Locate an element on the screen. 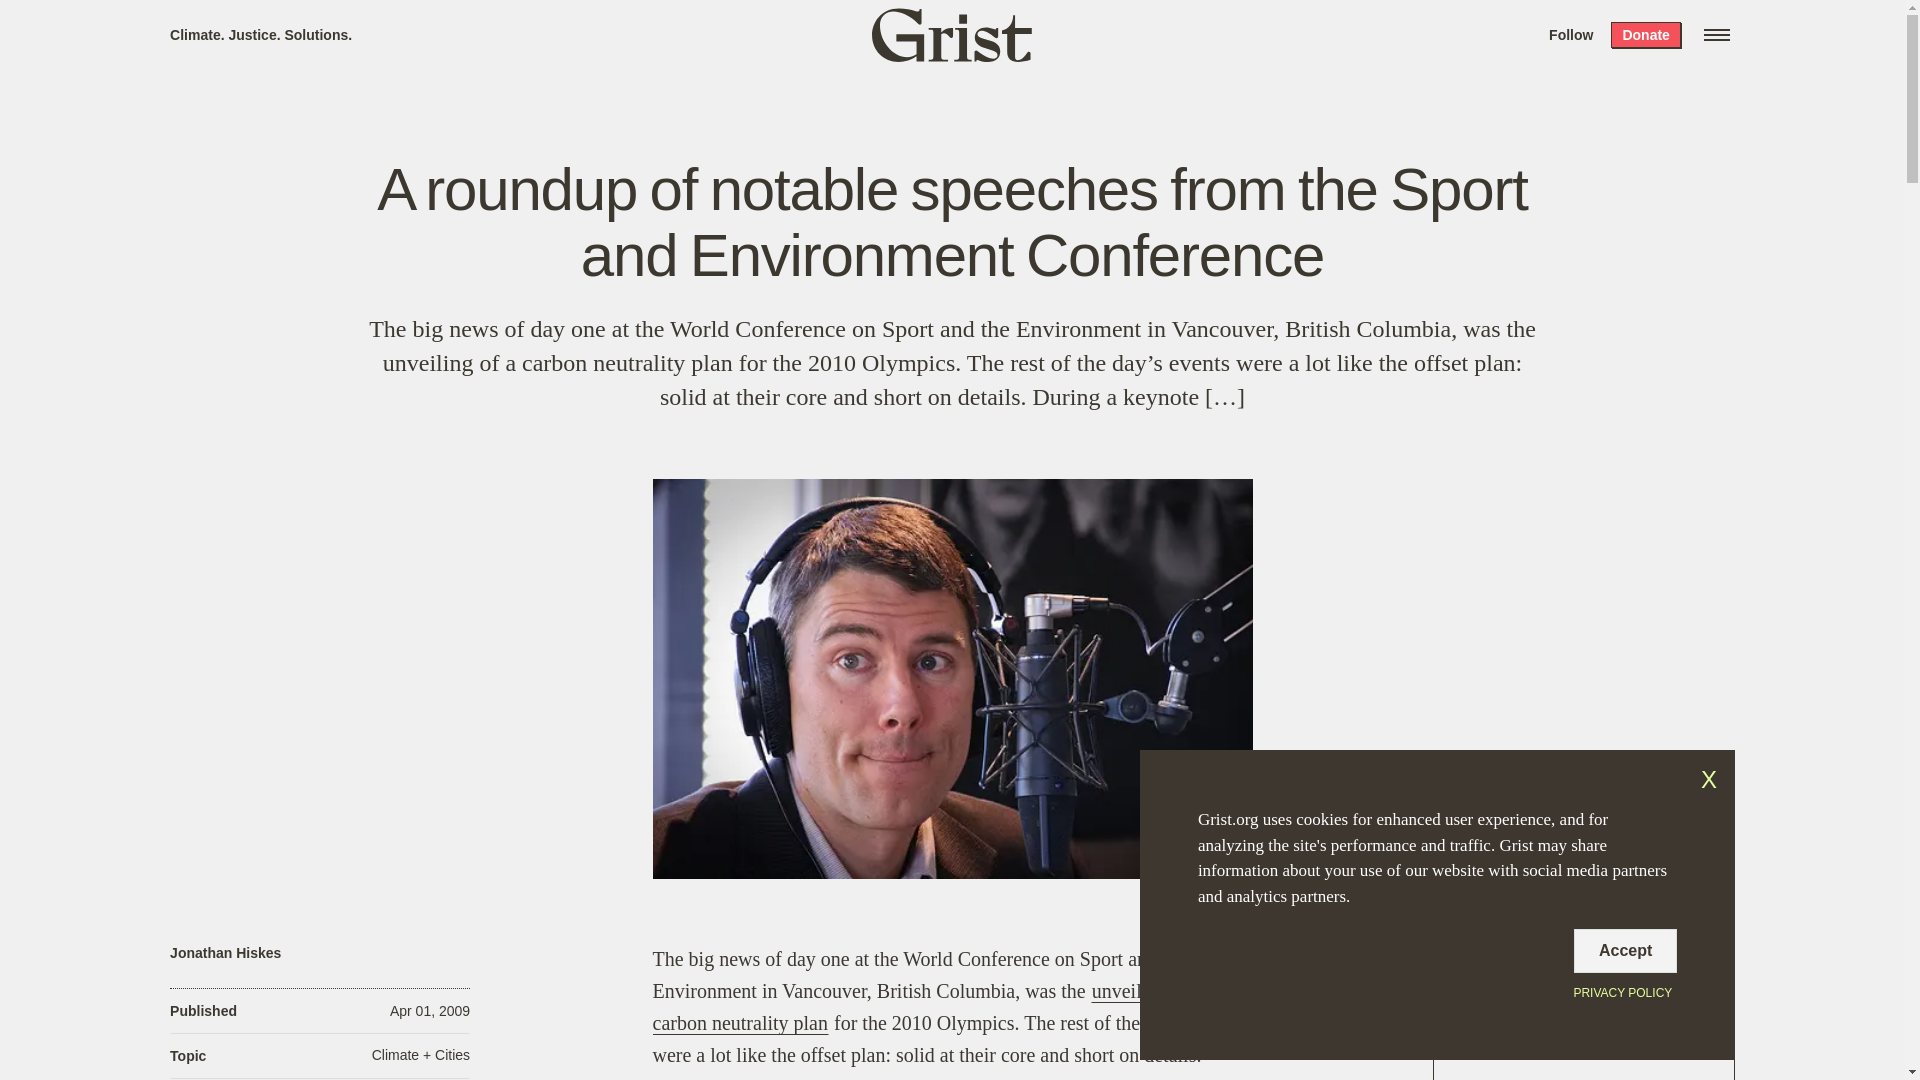 Image resolution: width=1920 pixels, height=1080 pixels. Search is located at coordinates (300, 24).